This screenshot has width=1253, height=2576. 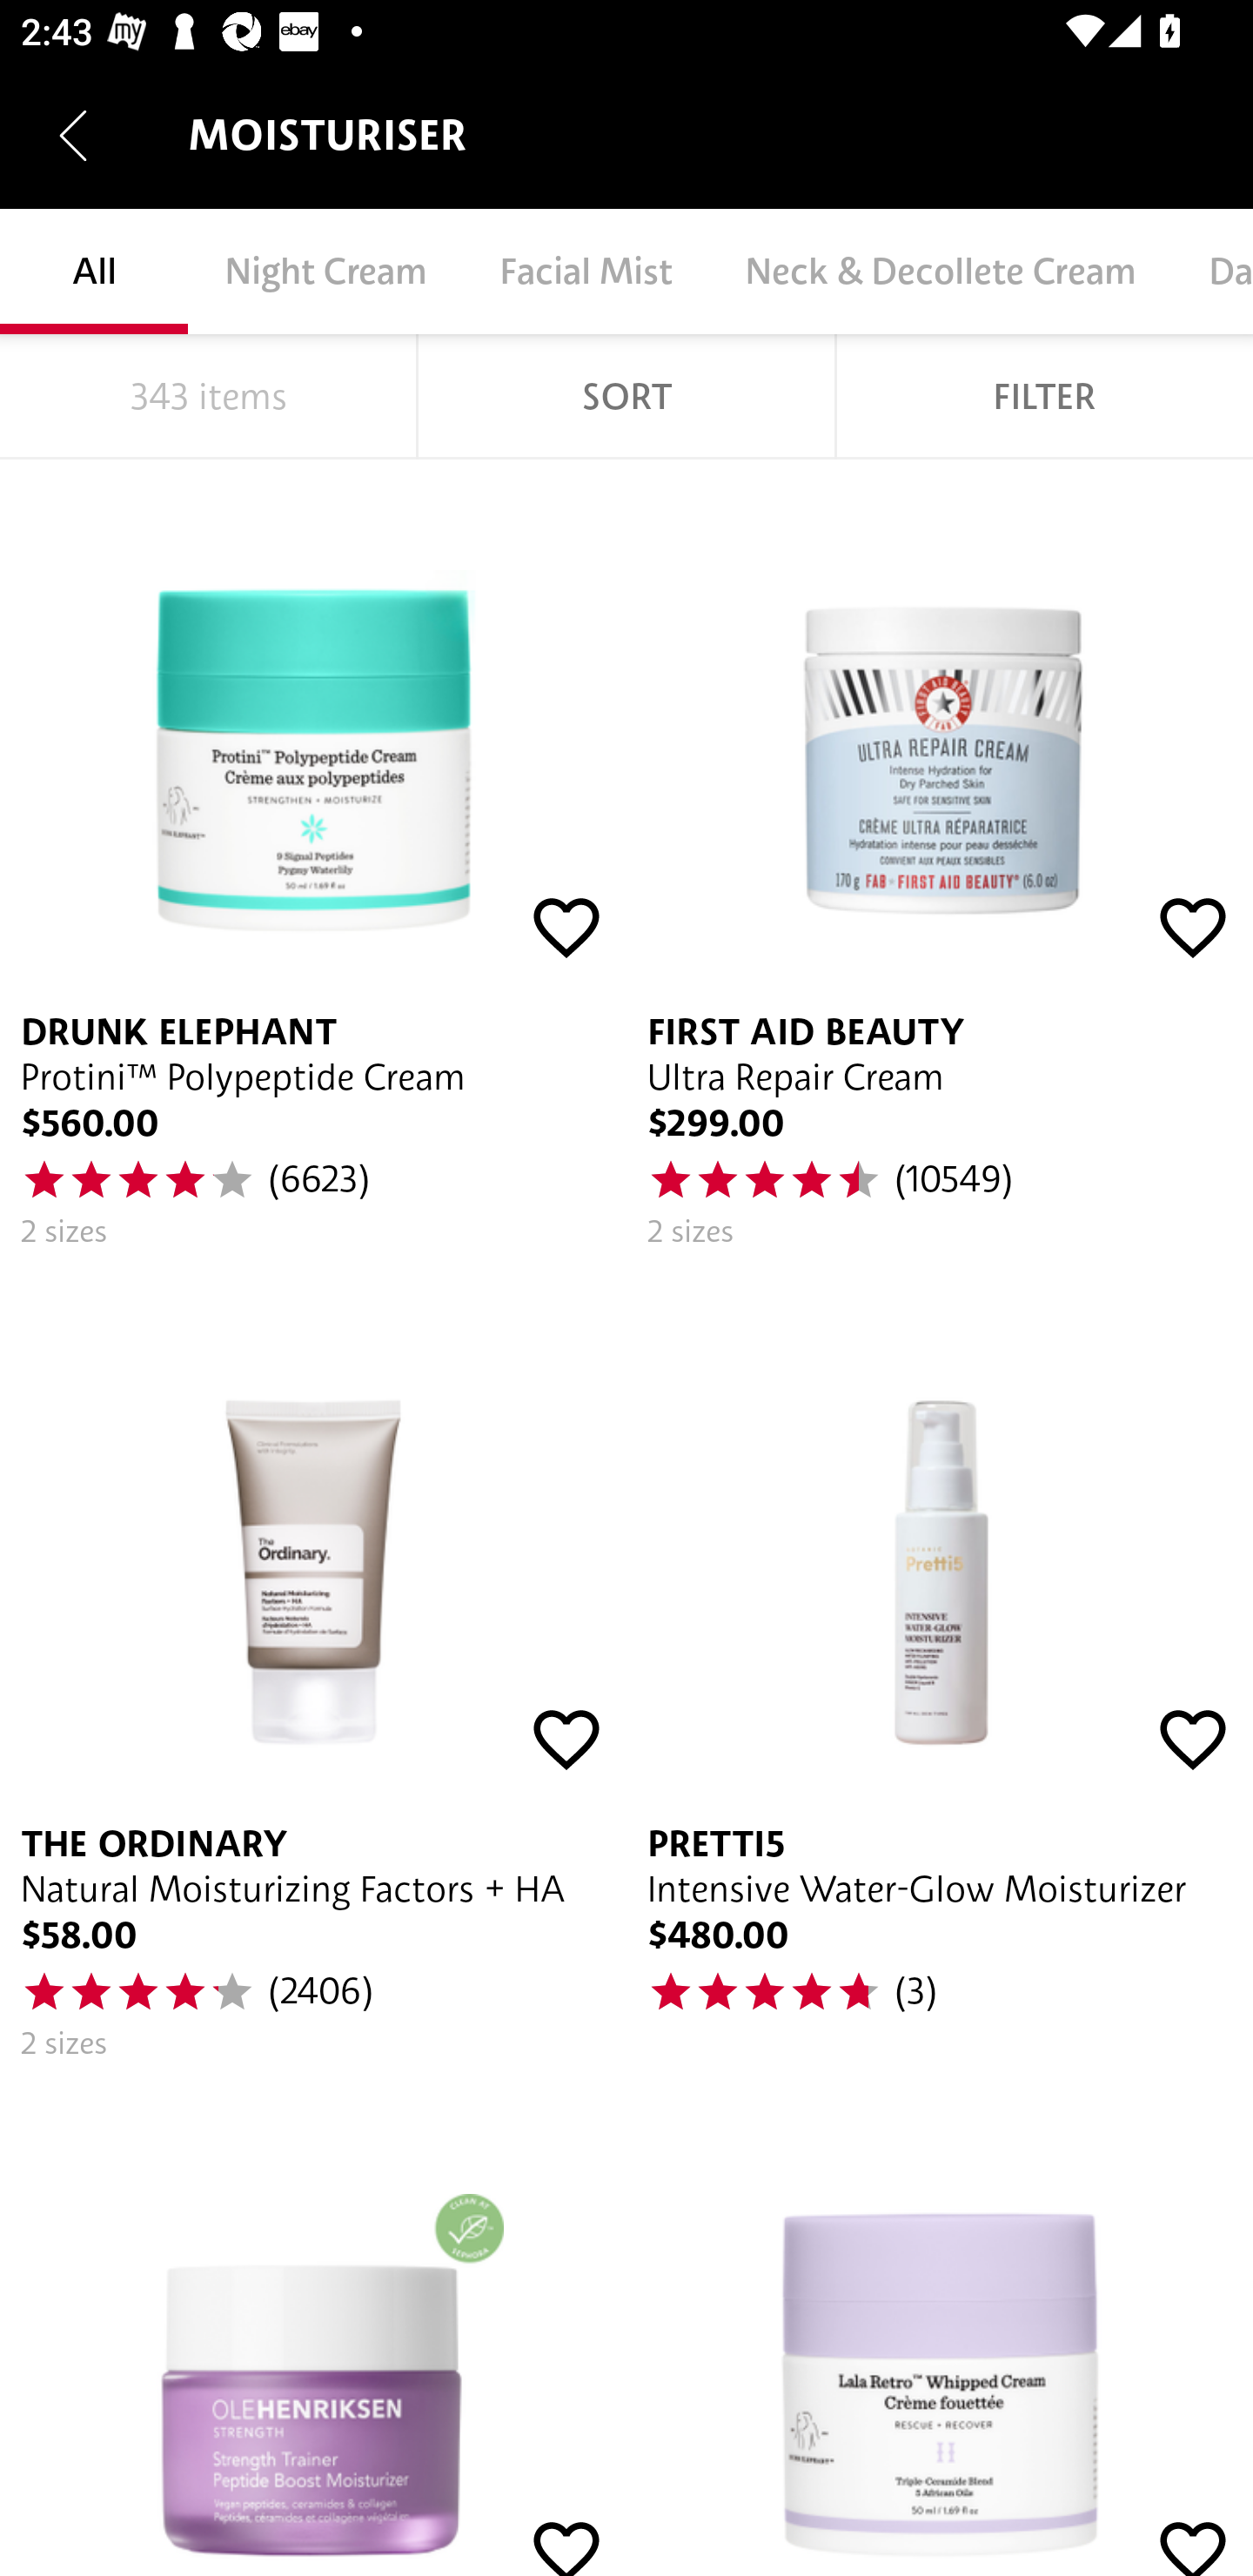 What do you see at coordinates (1044, 396) in the screenshot?
I see `FILTER` at bounding box center [1044, 396].